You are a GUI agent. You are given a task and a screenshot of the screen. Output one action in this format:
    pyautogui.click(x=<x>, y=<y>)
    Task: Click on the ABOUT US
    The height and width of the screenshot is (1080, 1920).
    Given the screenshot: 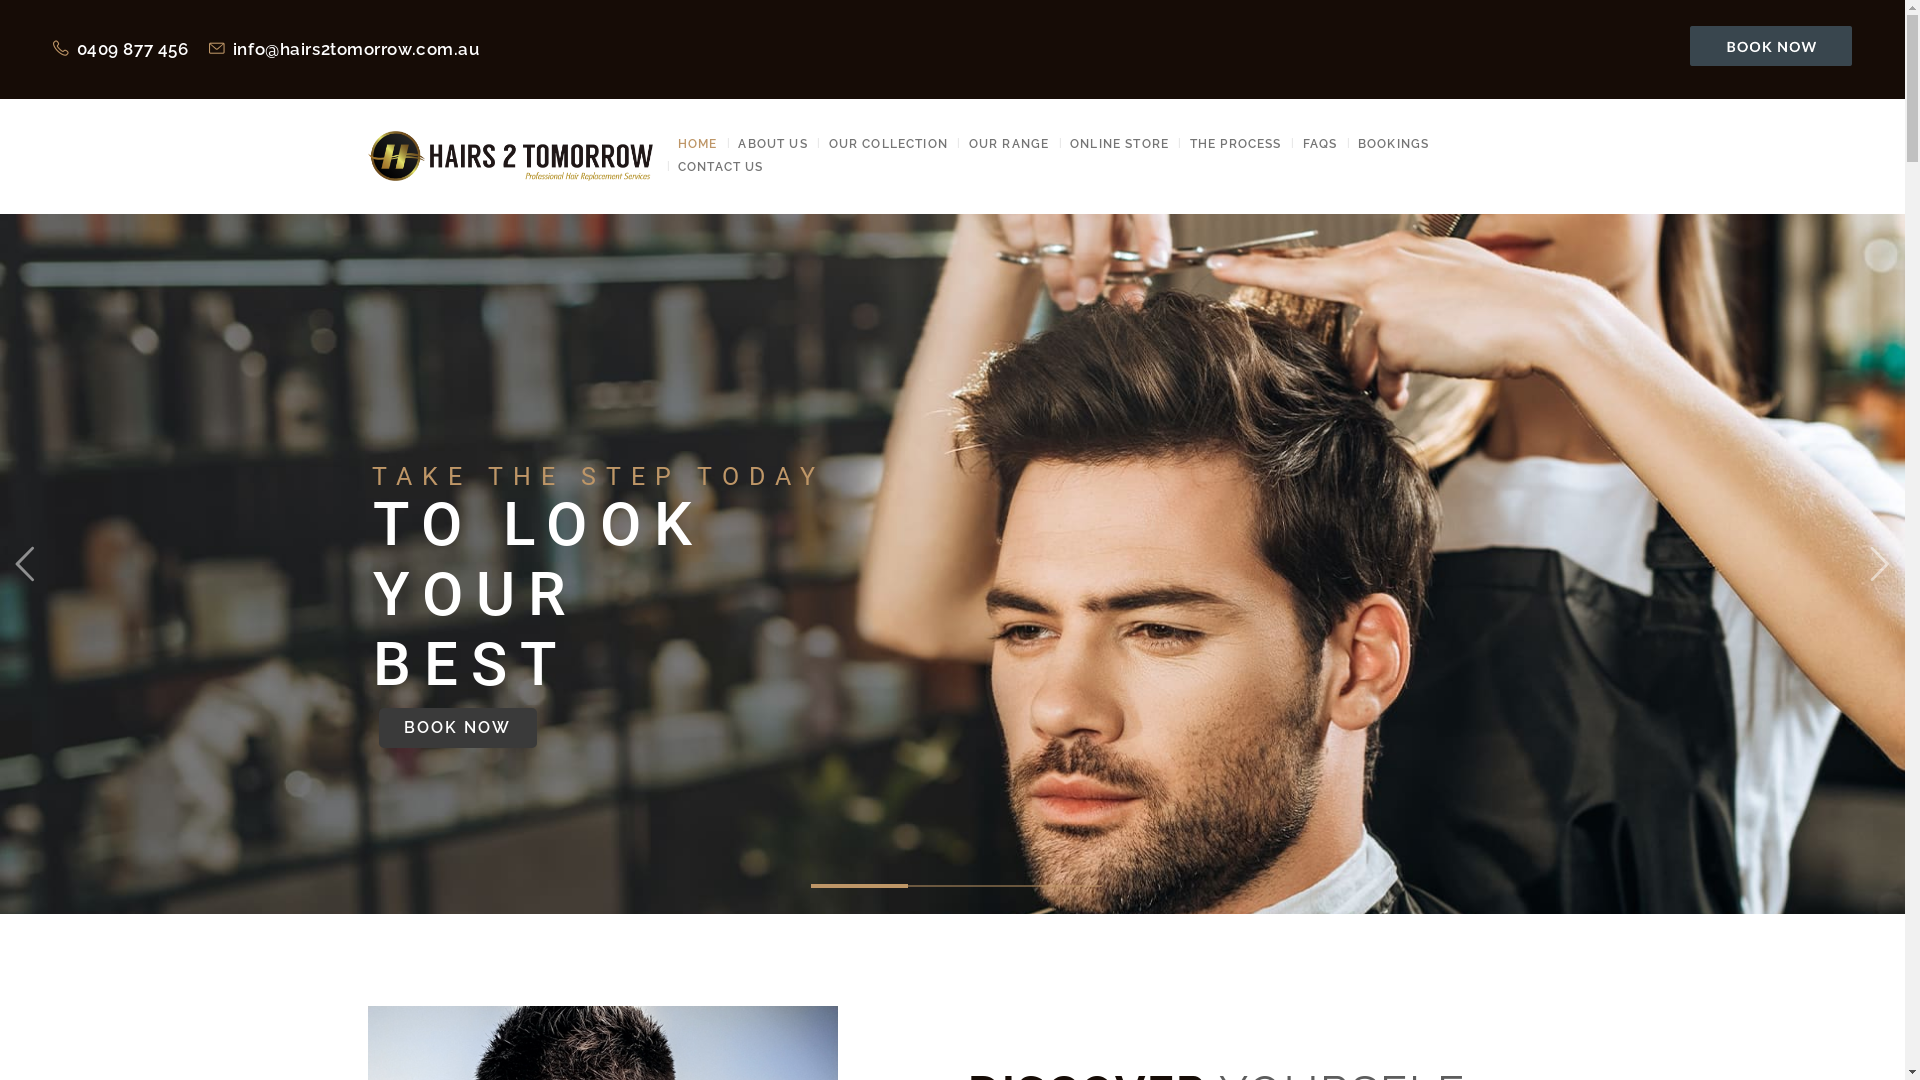 What is the action you would take?
    pyautogui.click(x=773, y=144)
    